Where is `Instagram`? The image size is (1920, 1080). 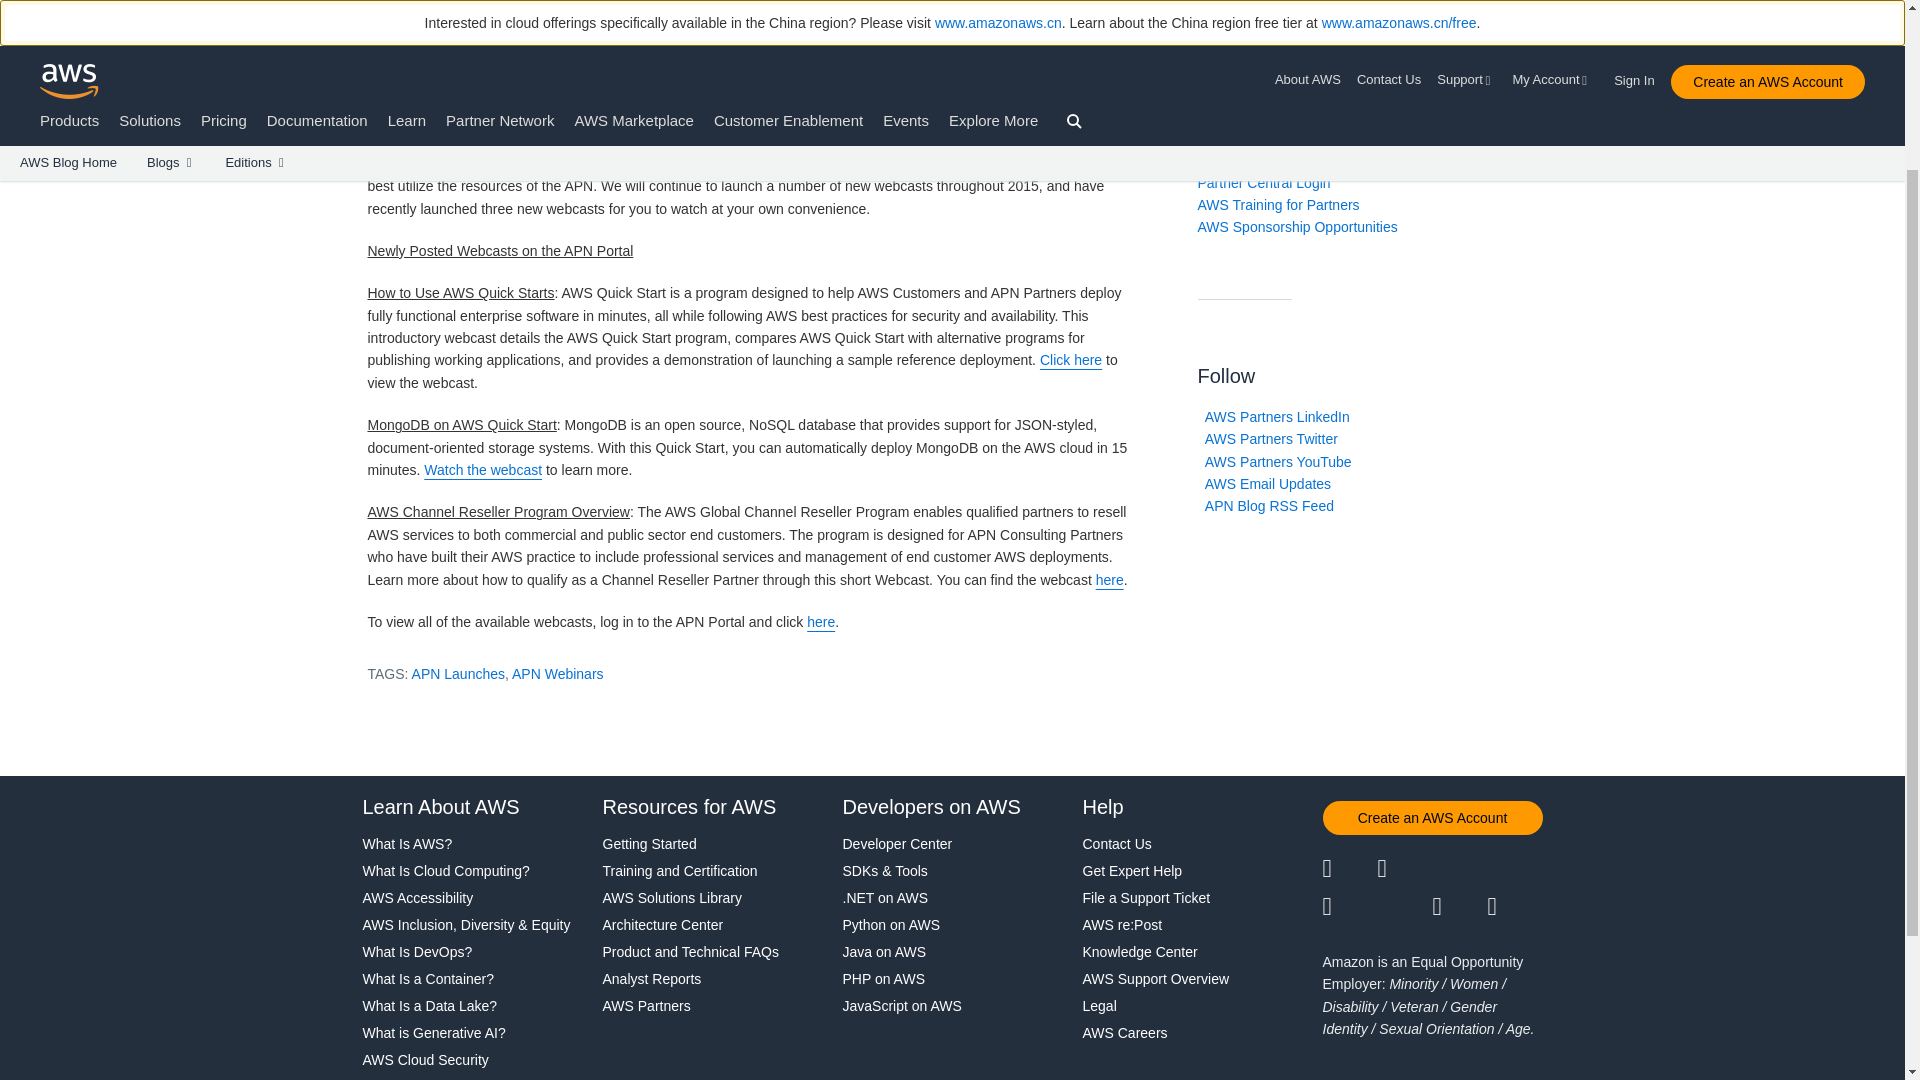 Instagram is located at coordinates (1516, 869).